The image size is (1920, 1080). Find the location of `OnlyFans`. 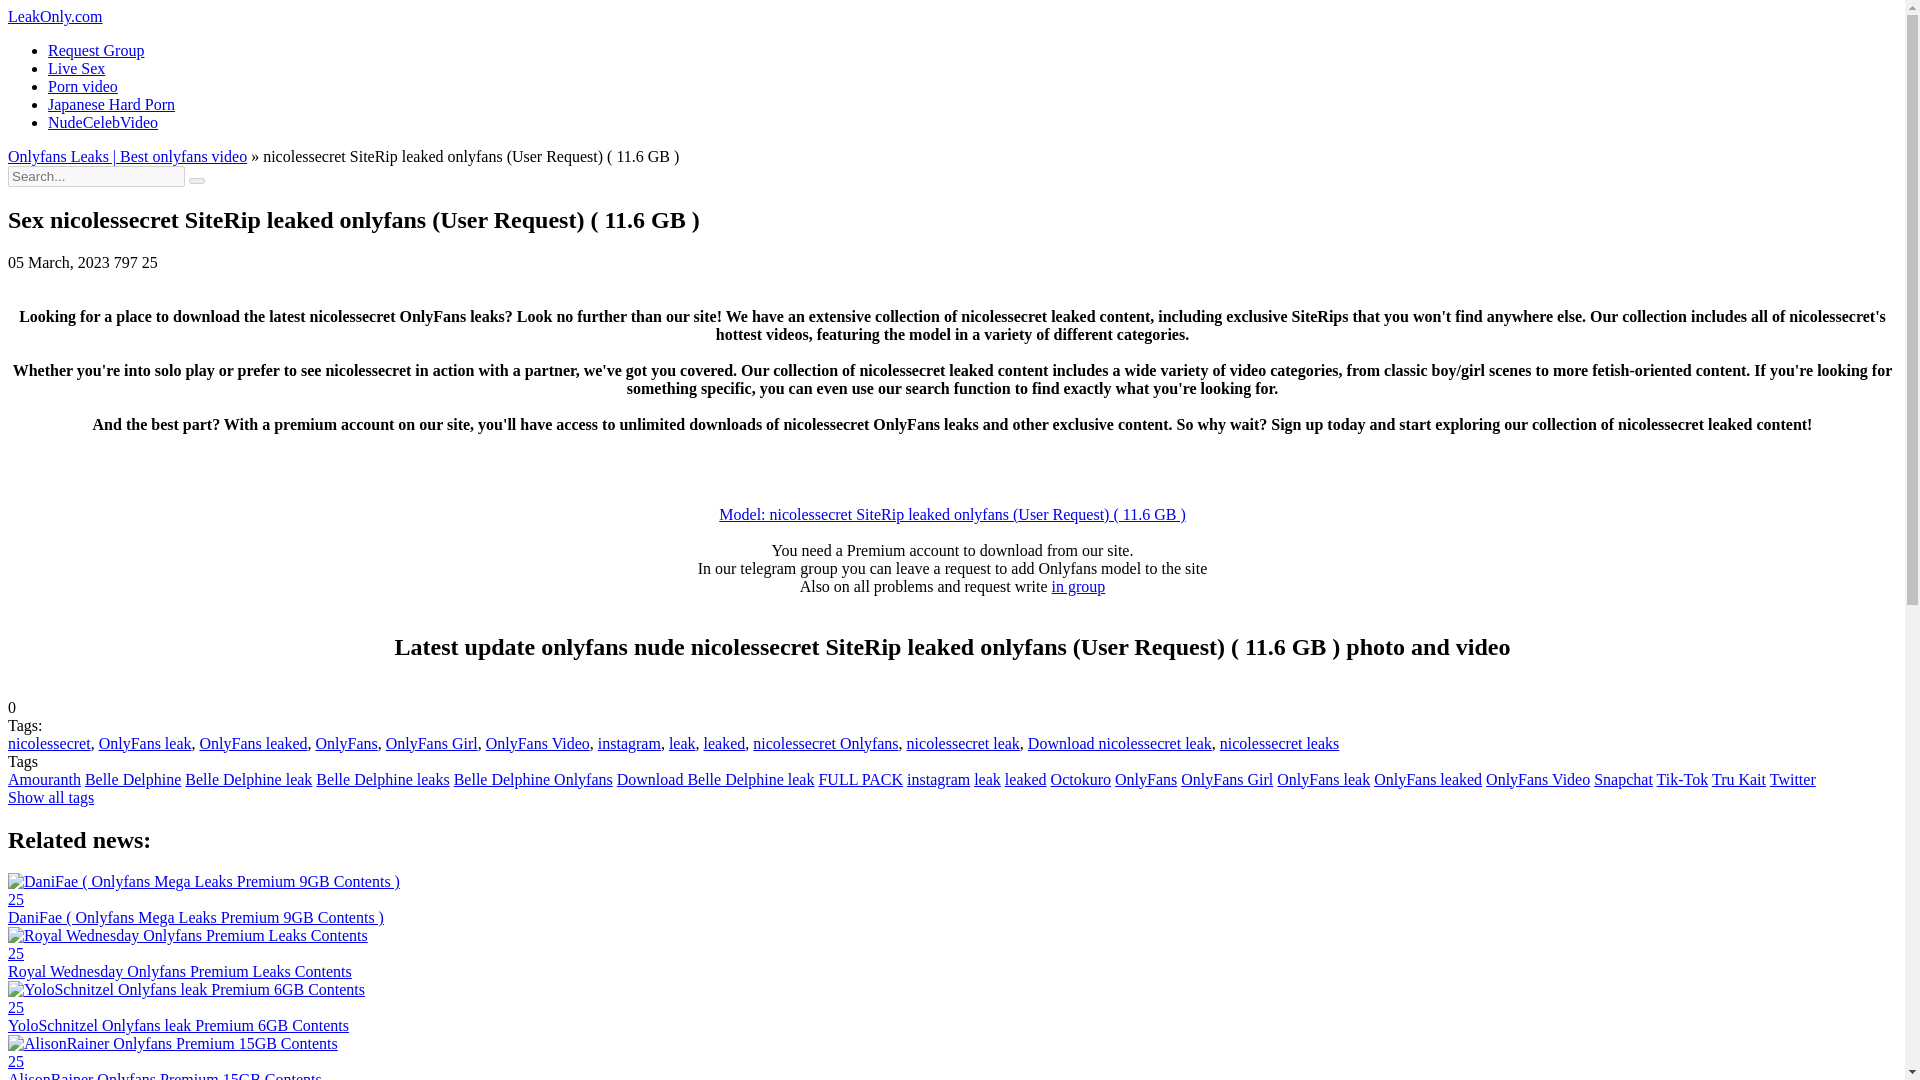

OnlyFans is located at coordinates (1146, 780).